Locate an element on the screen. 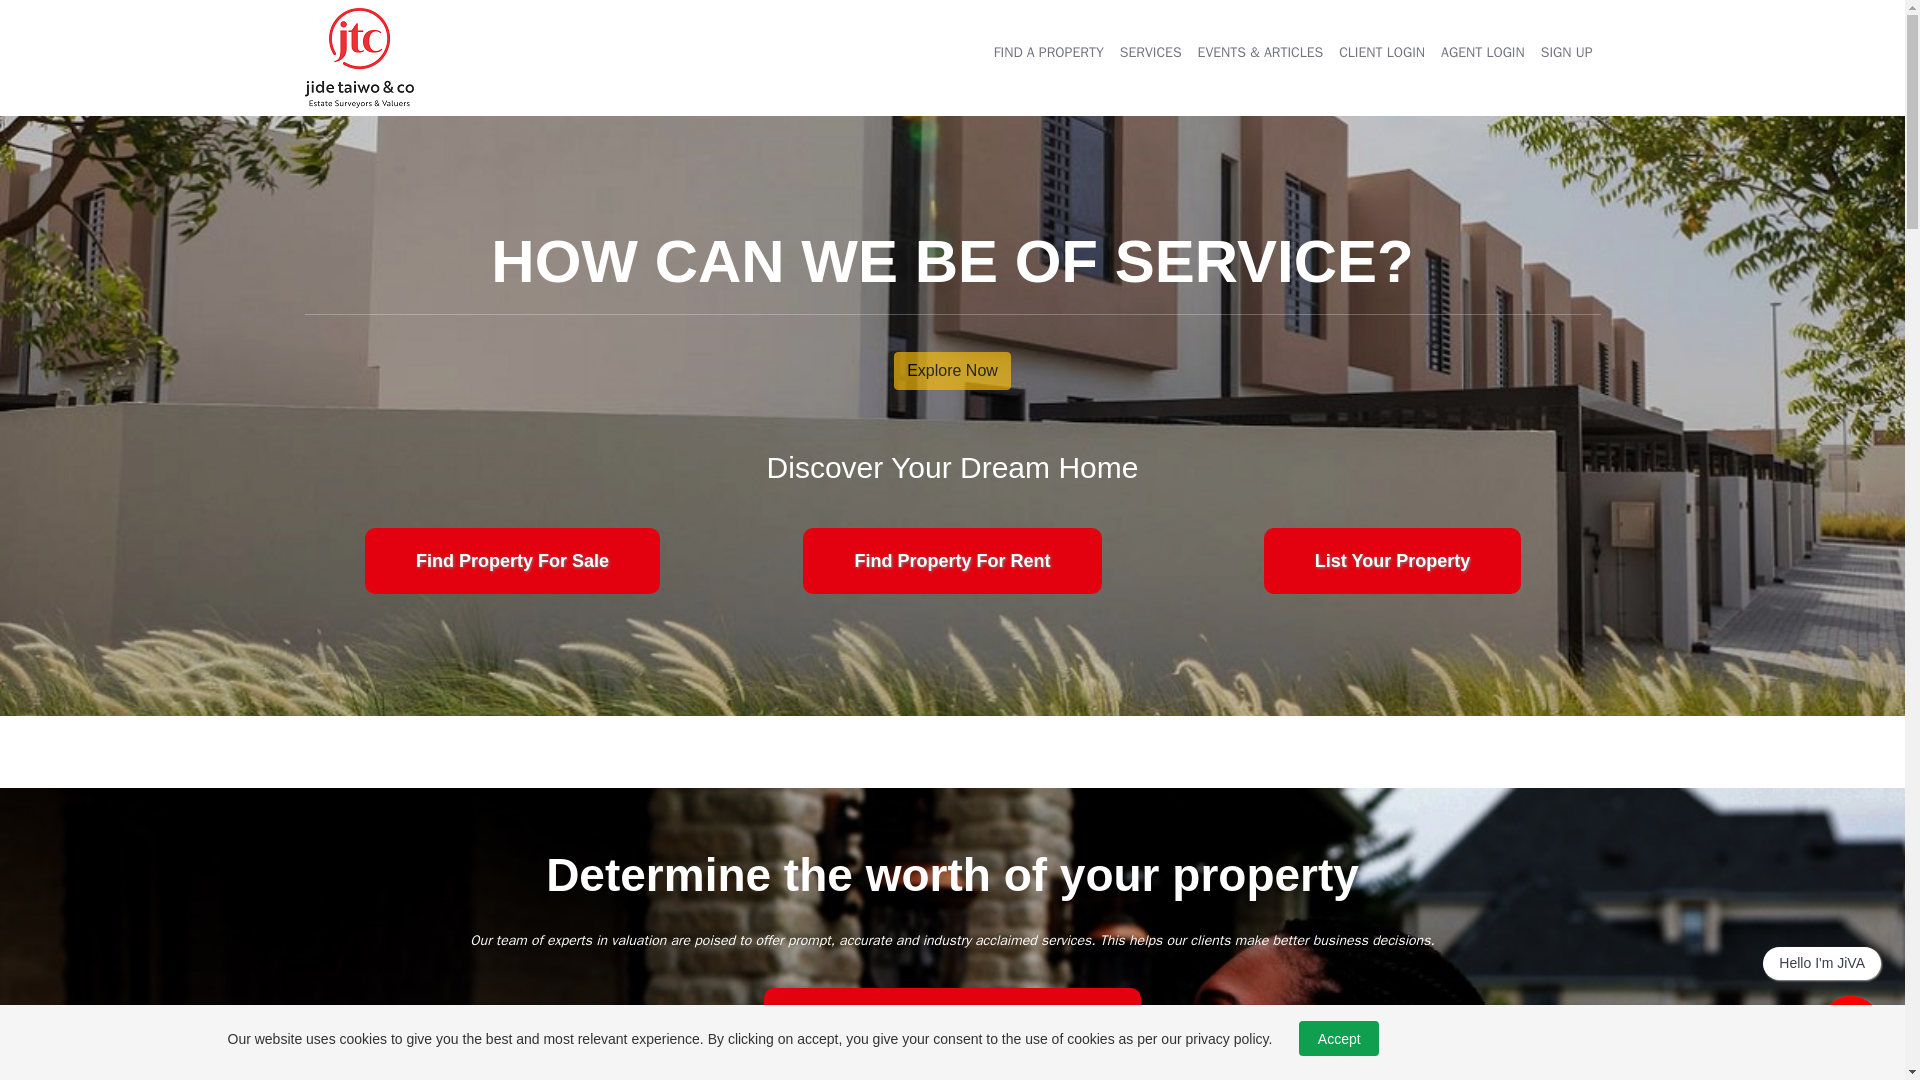 The width and height of the screenshot is (1920, 1080). SERVICES is located at coordinates (1150, 52).